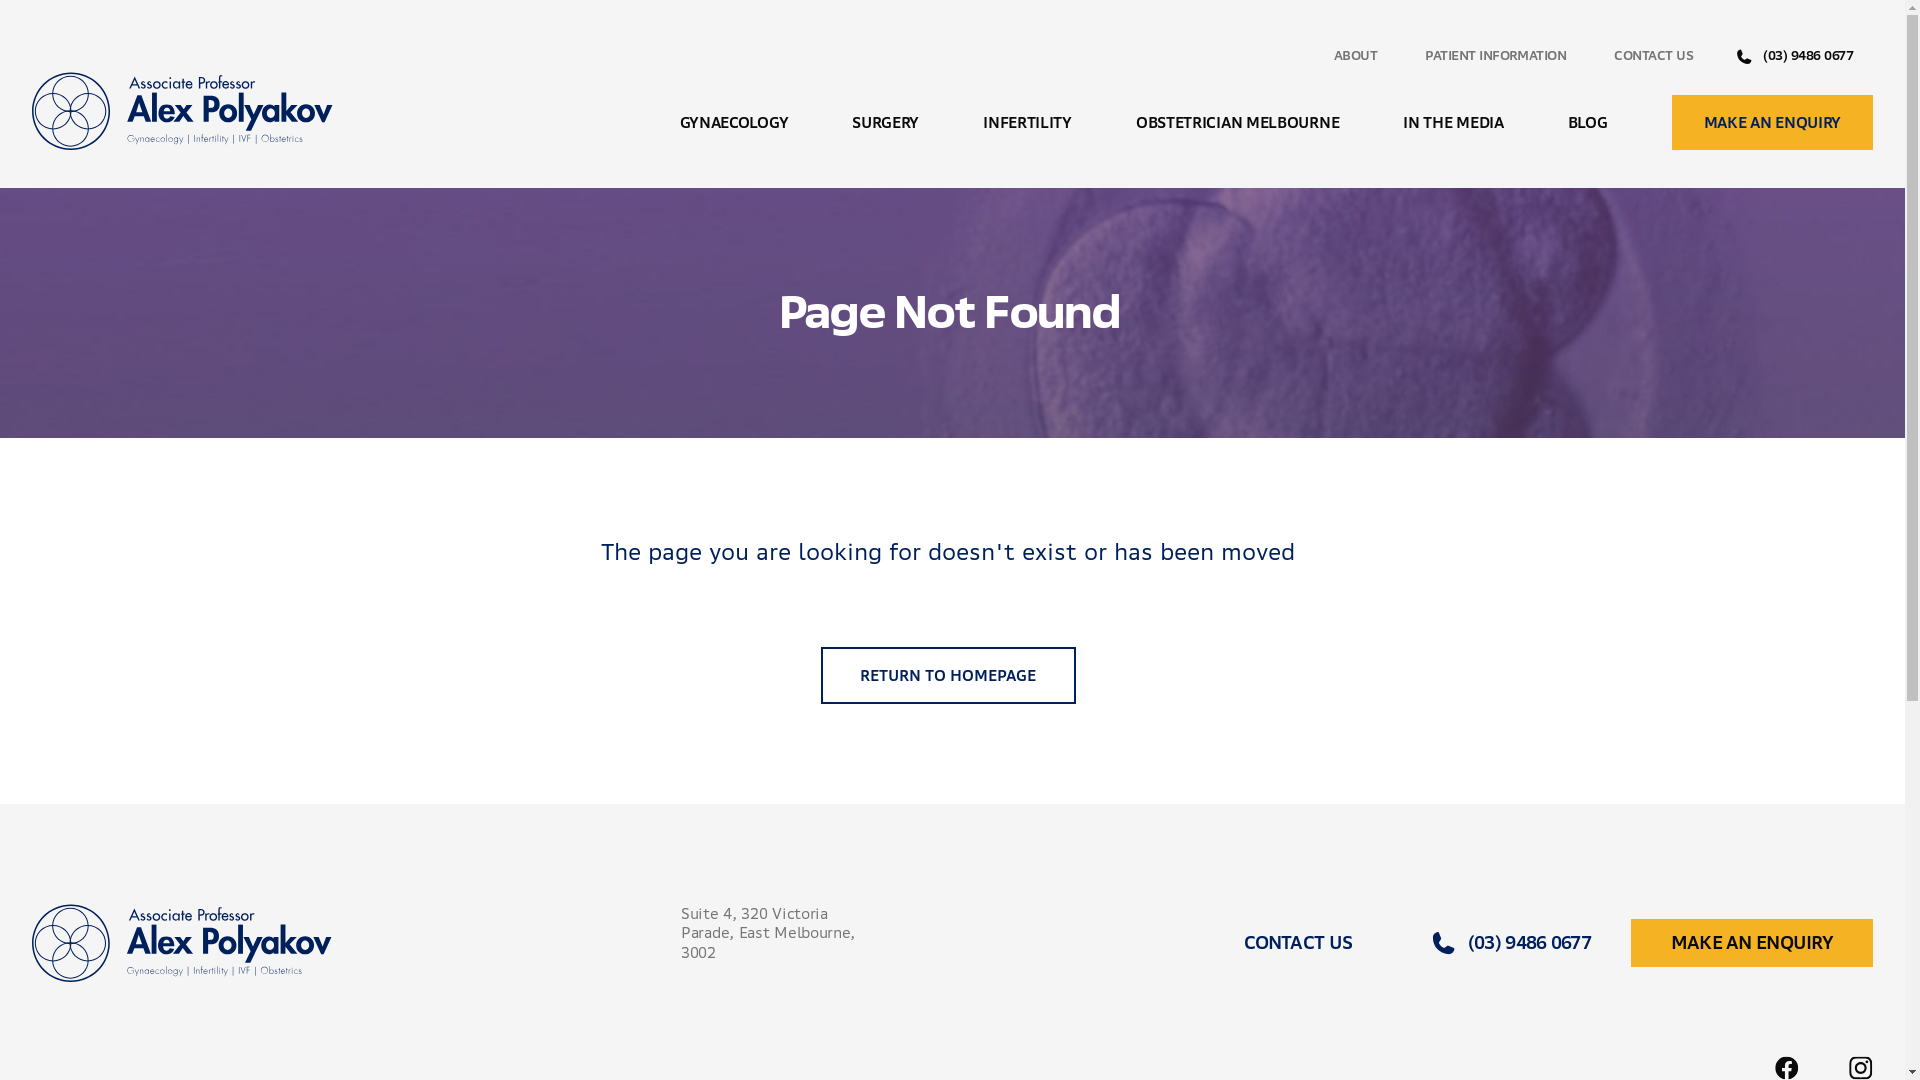 The width and height of the screenshot is (1920, 1080). Describe the element at coordinates (1773, 122) in the screenshot. I see `MAKE AN ENQUIRY` at that location.